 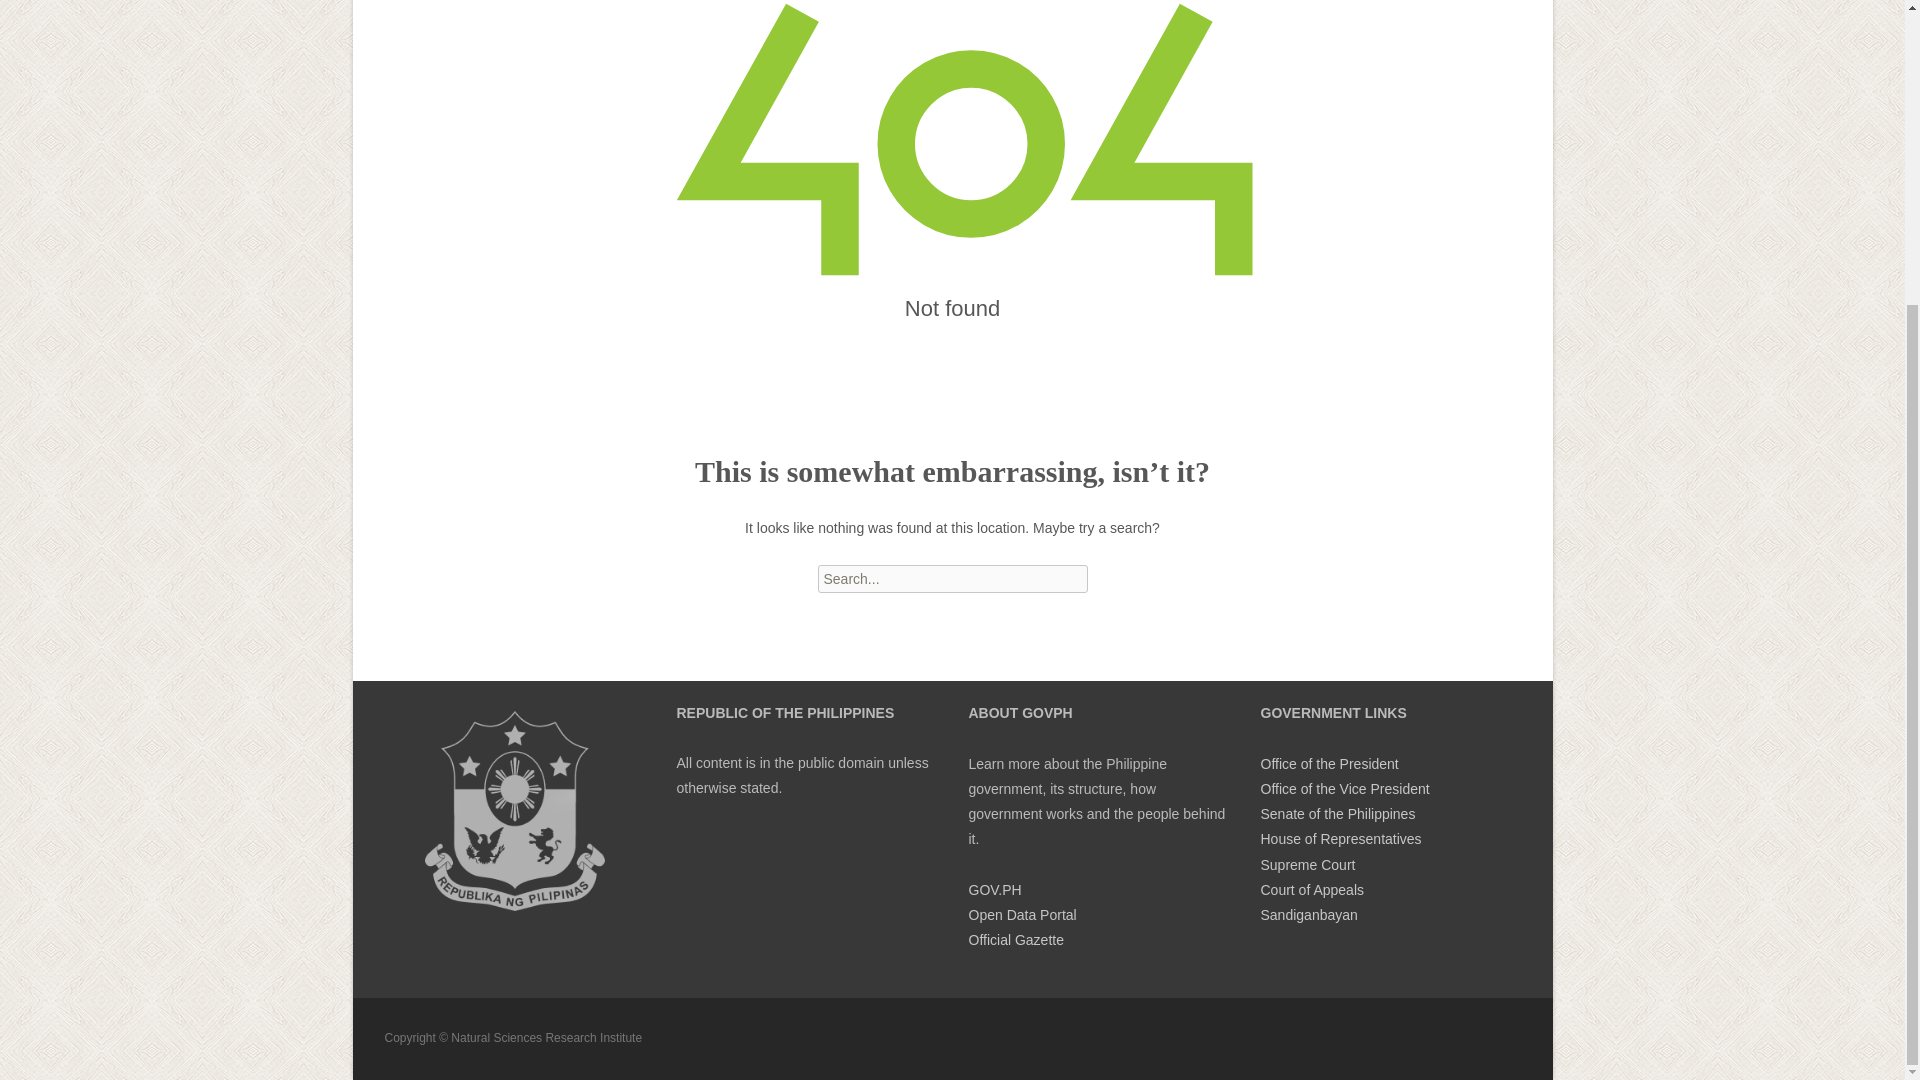 What do you see at coordinates (1307, 864) in the screenshot?
I see `Supreme Court` at bounding box center [1307, 864].